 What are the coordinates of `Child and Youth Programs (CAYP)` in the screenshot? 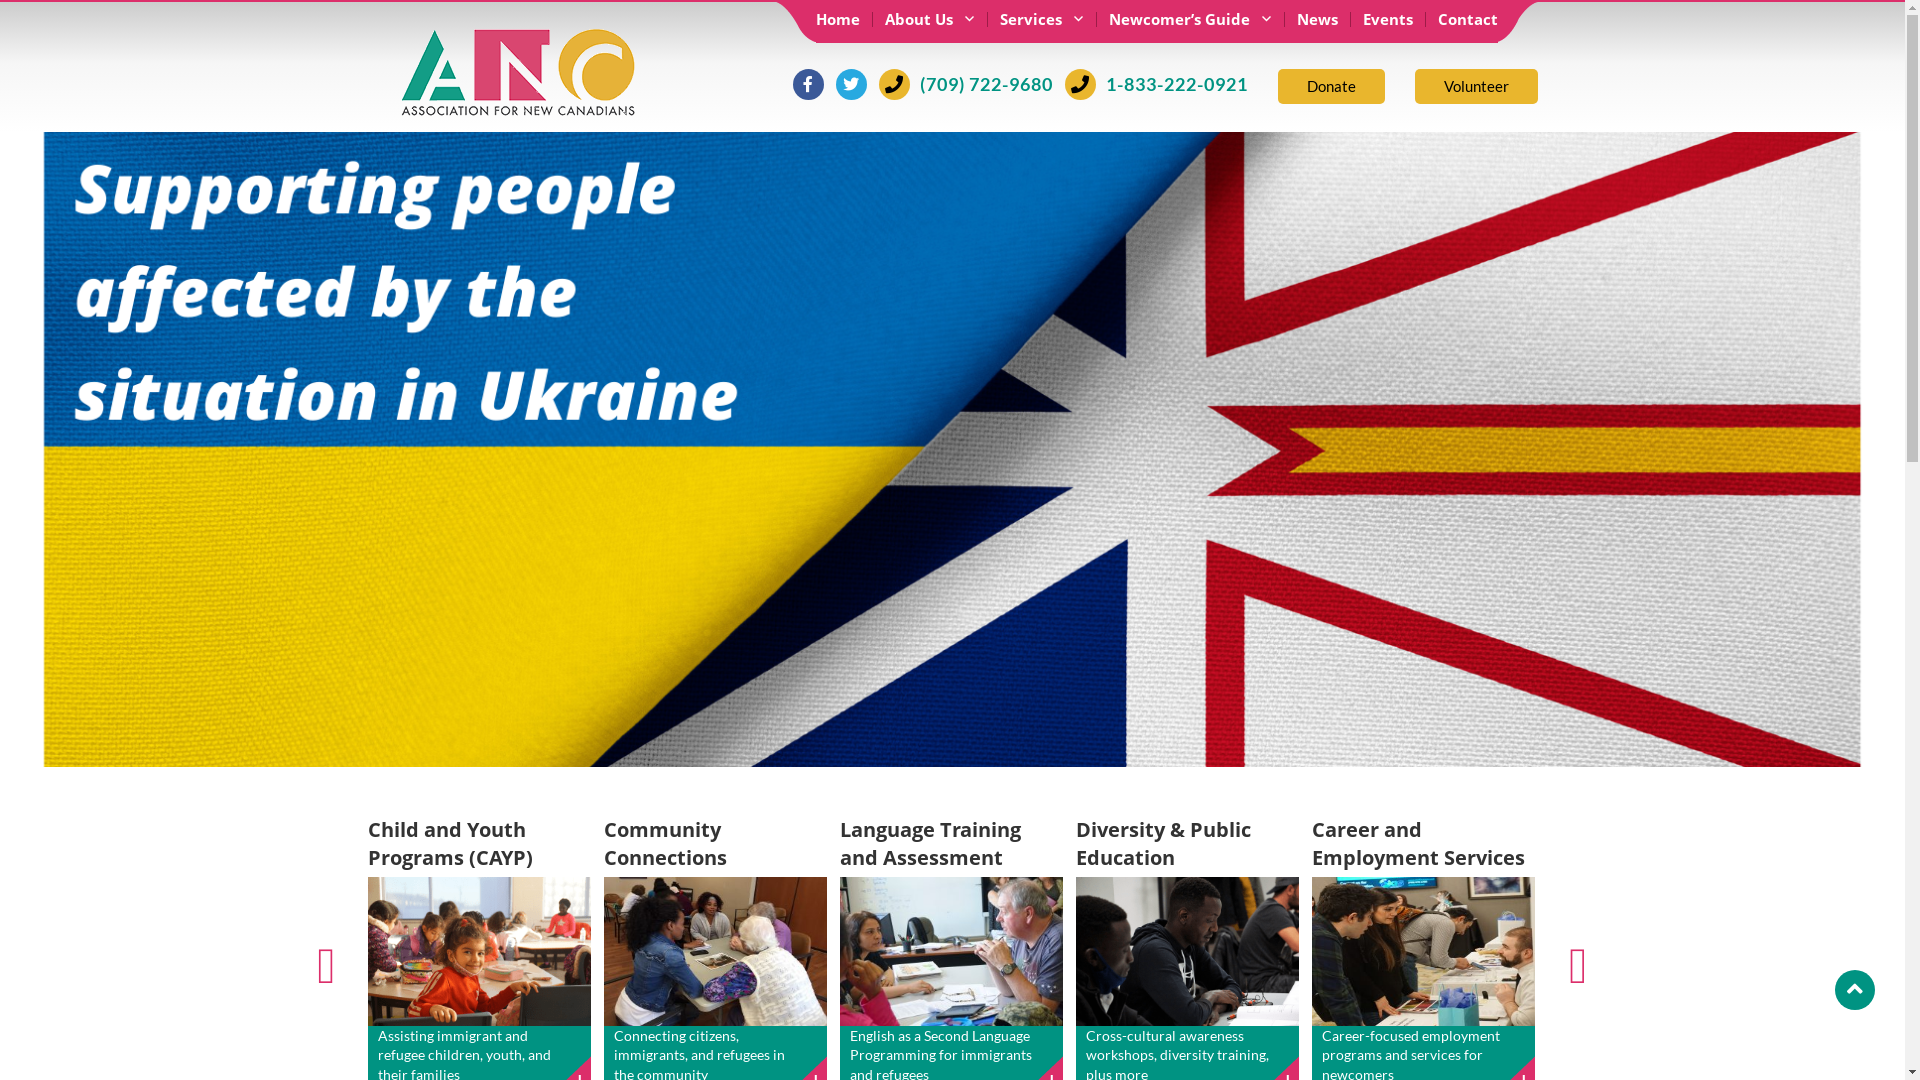 It's located at (450, 844).